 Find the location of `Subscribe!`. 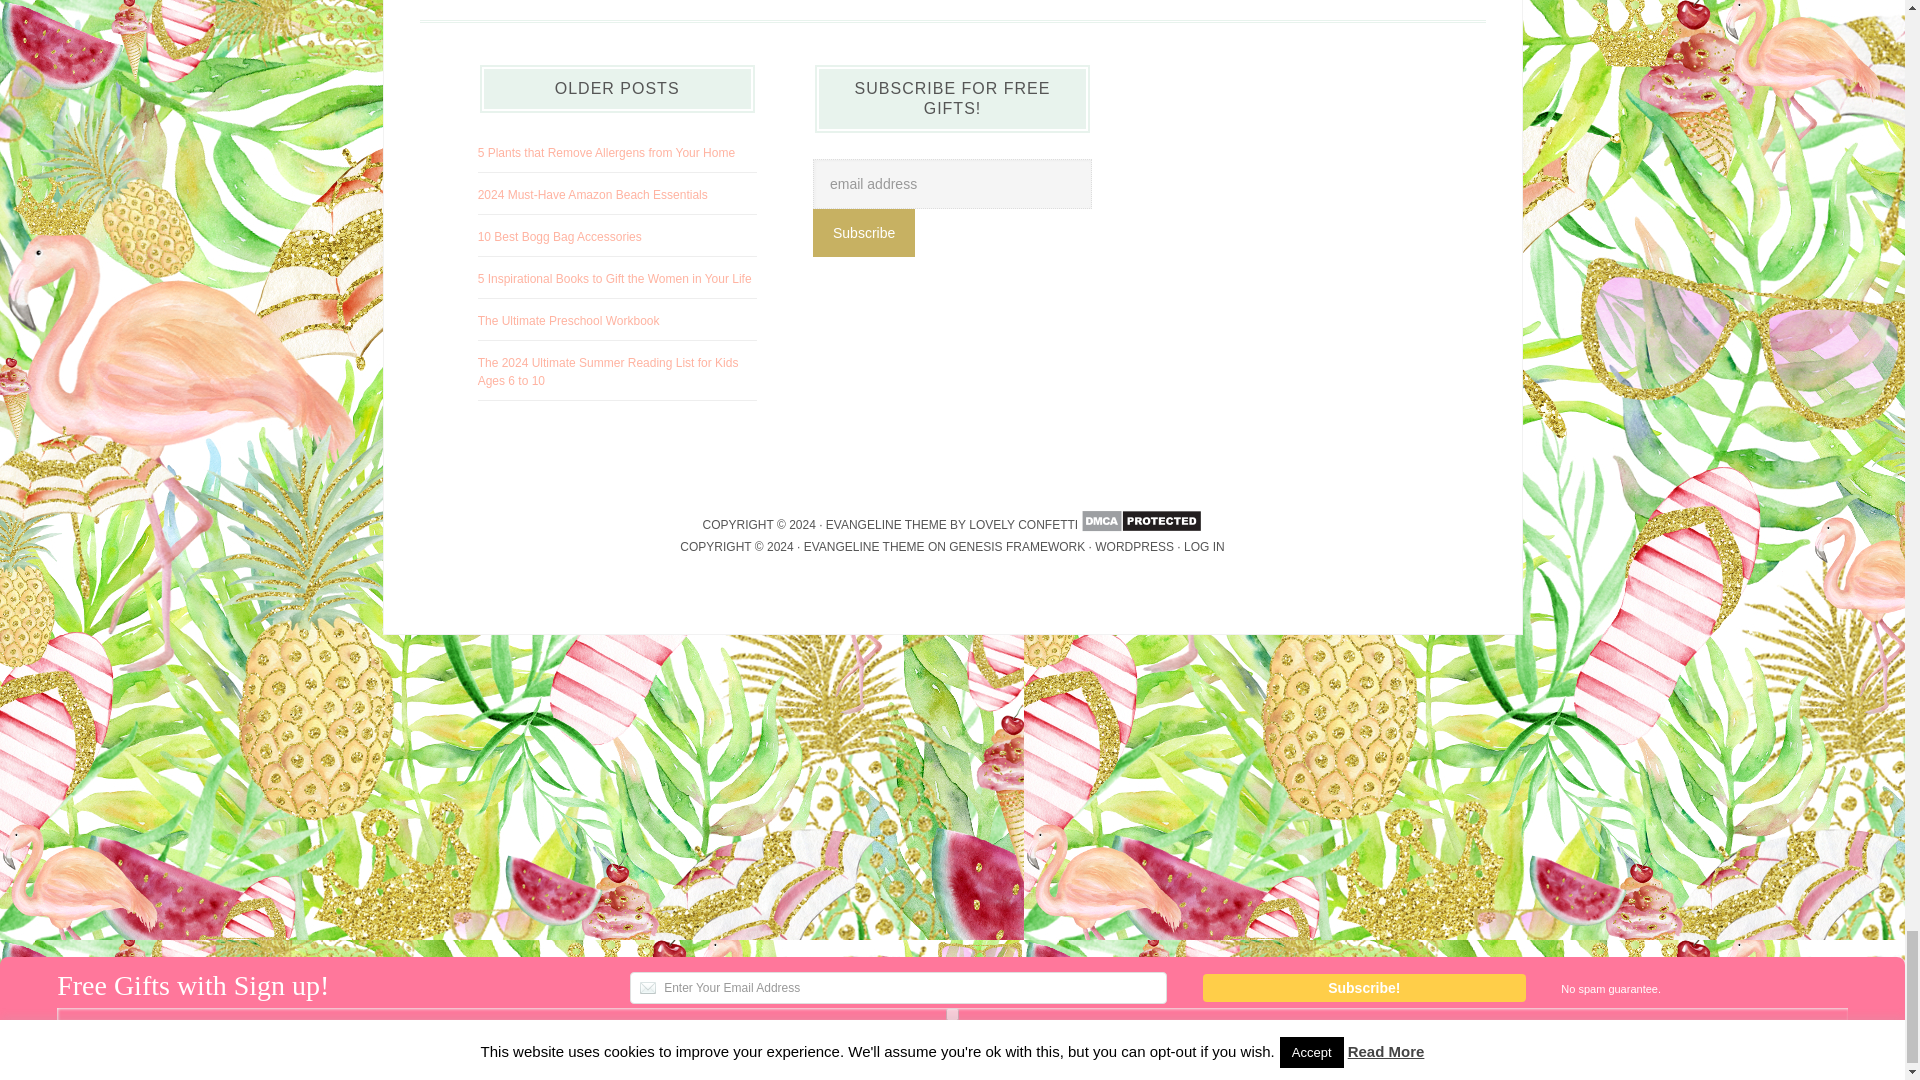

Subscribe! is located at coordinates (1364, 988).